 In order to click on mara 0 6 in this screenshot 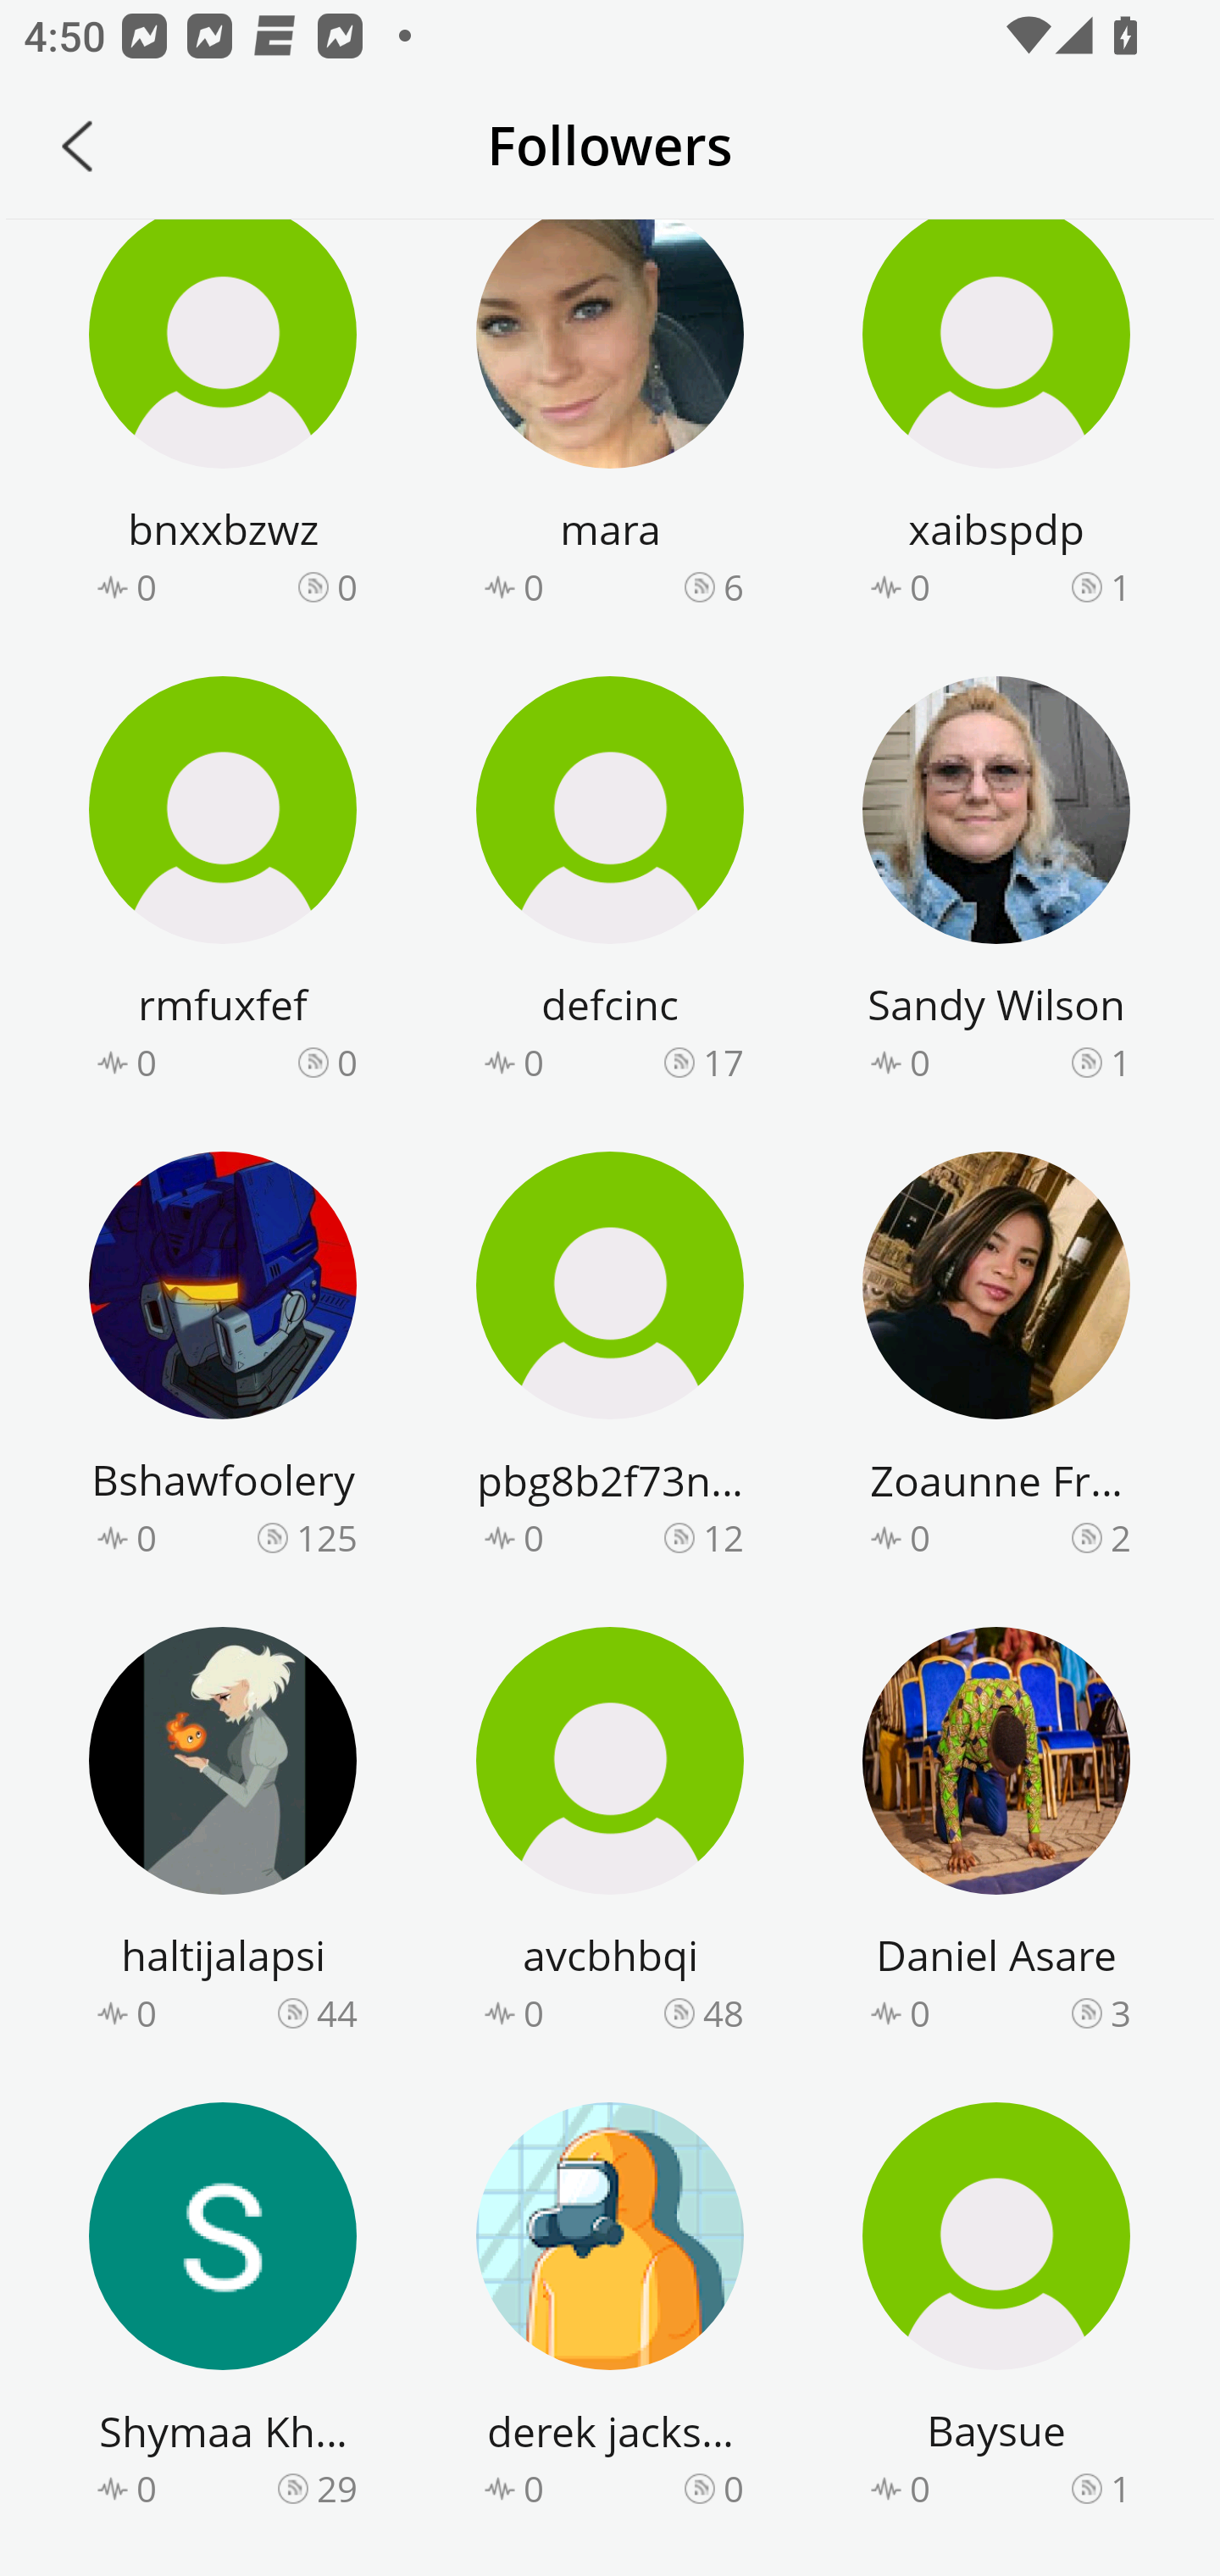, I will do `click(610, 417)`.